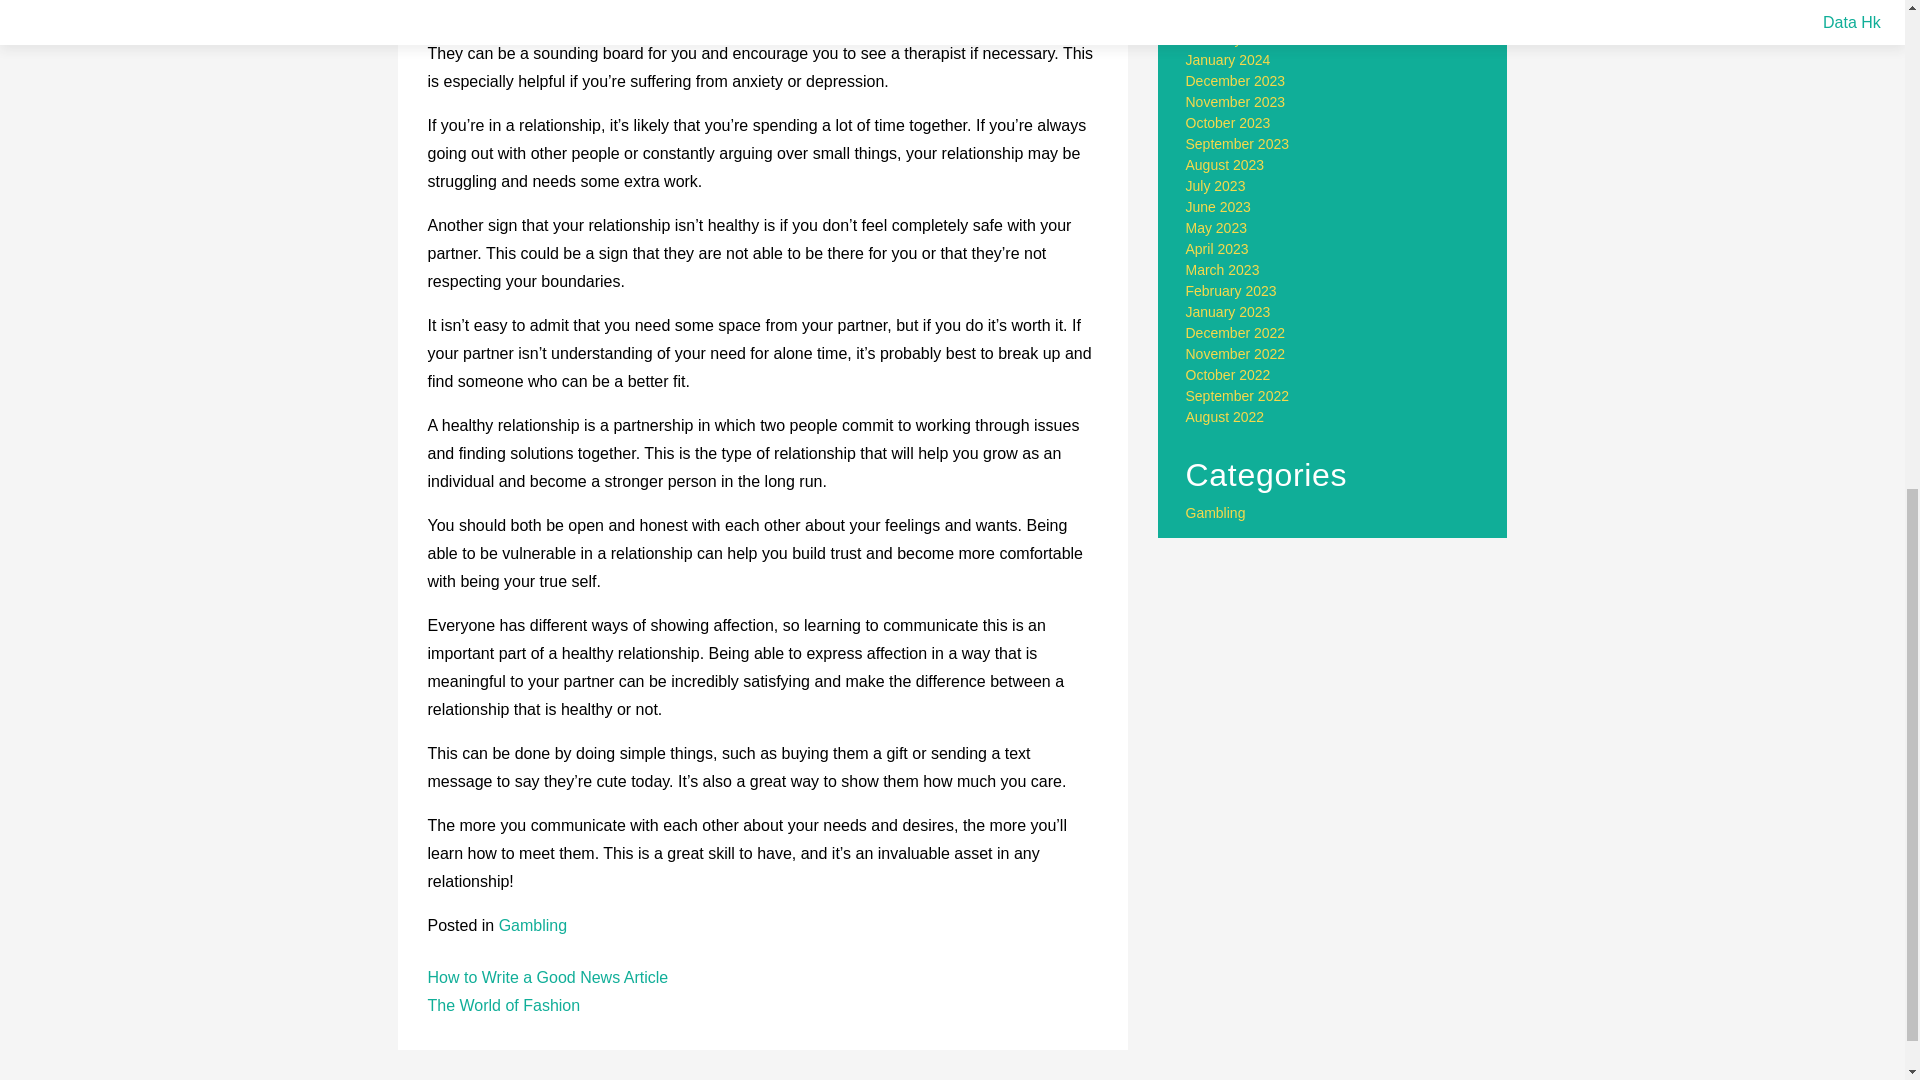  I want to click on May 2023, so click(1216, 228).